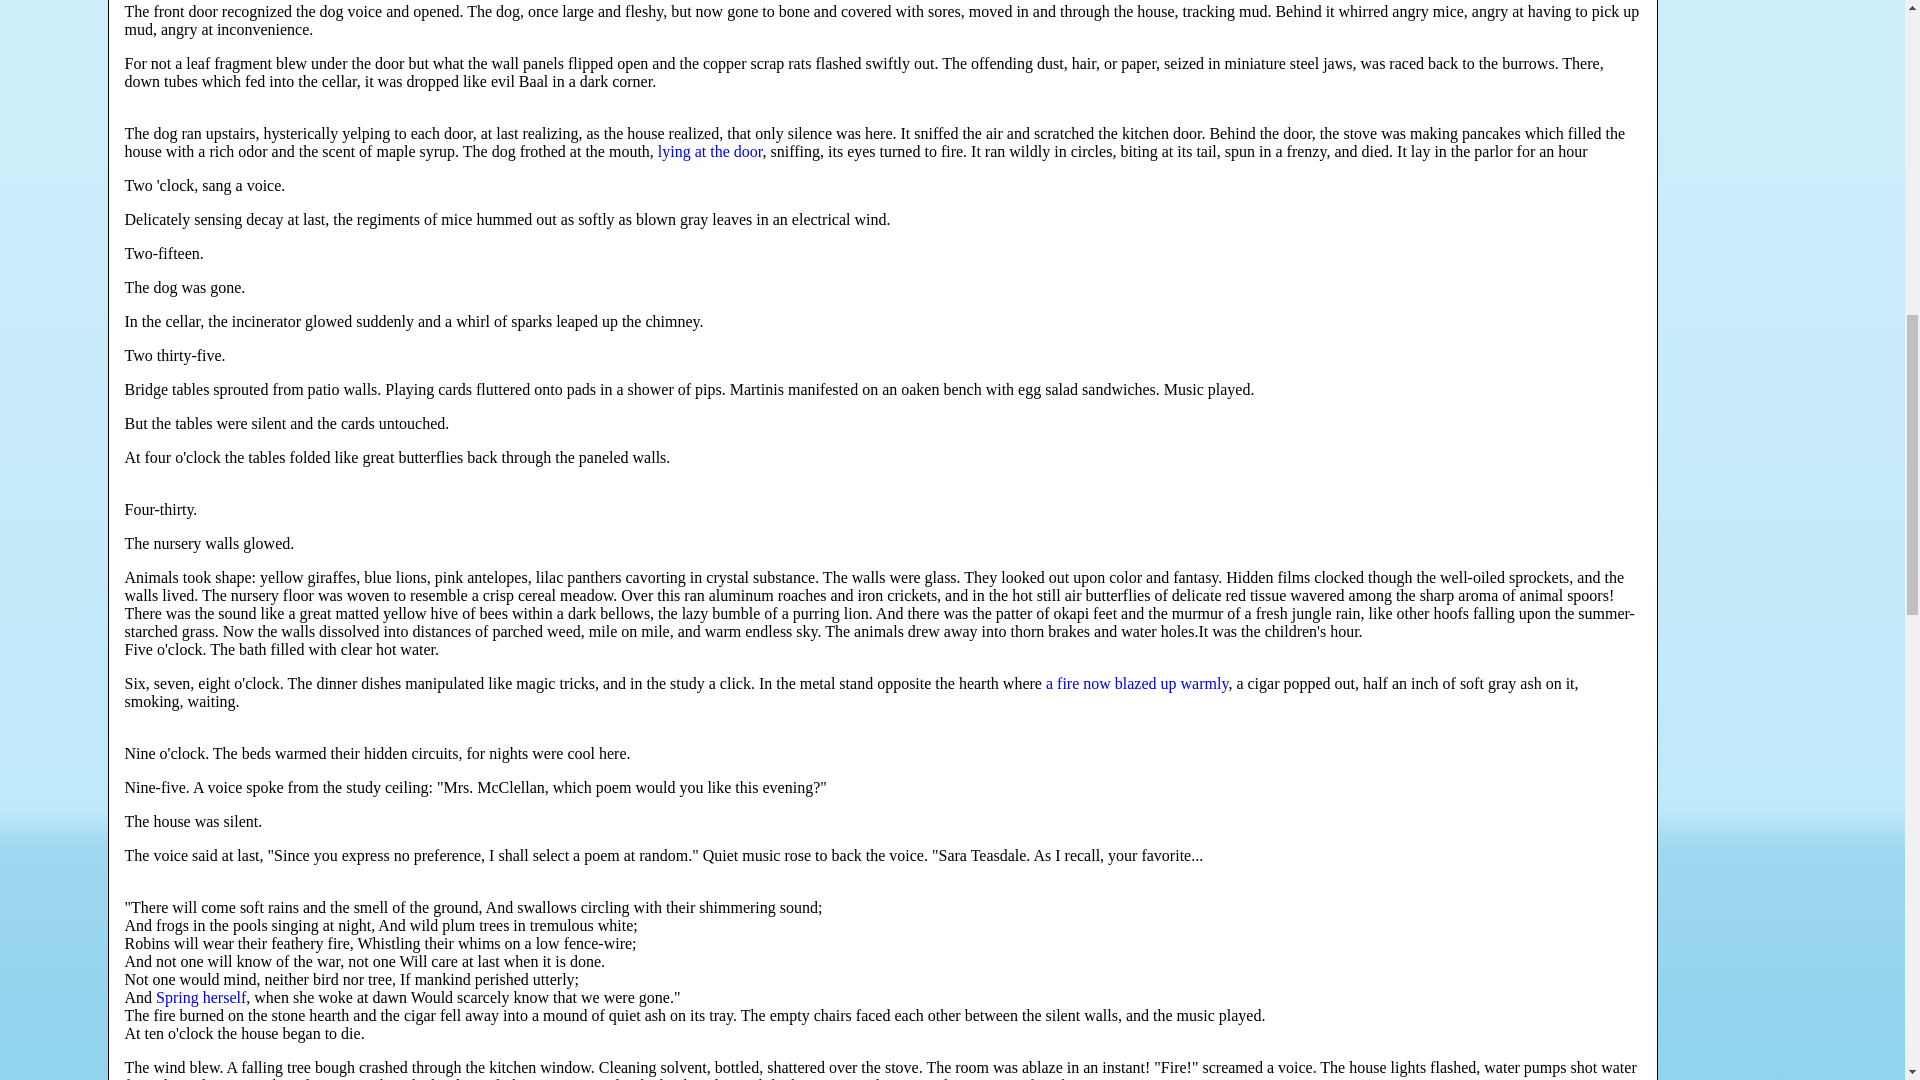 This screenshot has width=1920, height=1080. Describe the element at coordinates (710, 150) in the screenshot. I see `lying at the door` at that location.